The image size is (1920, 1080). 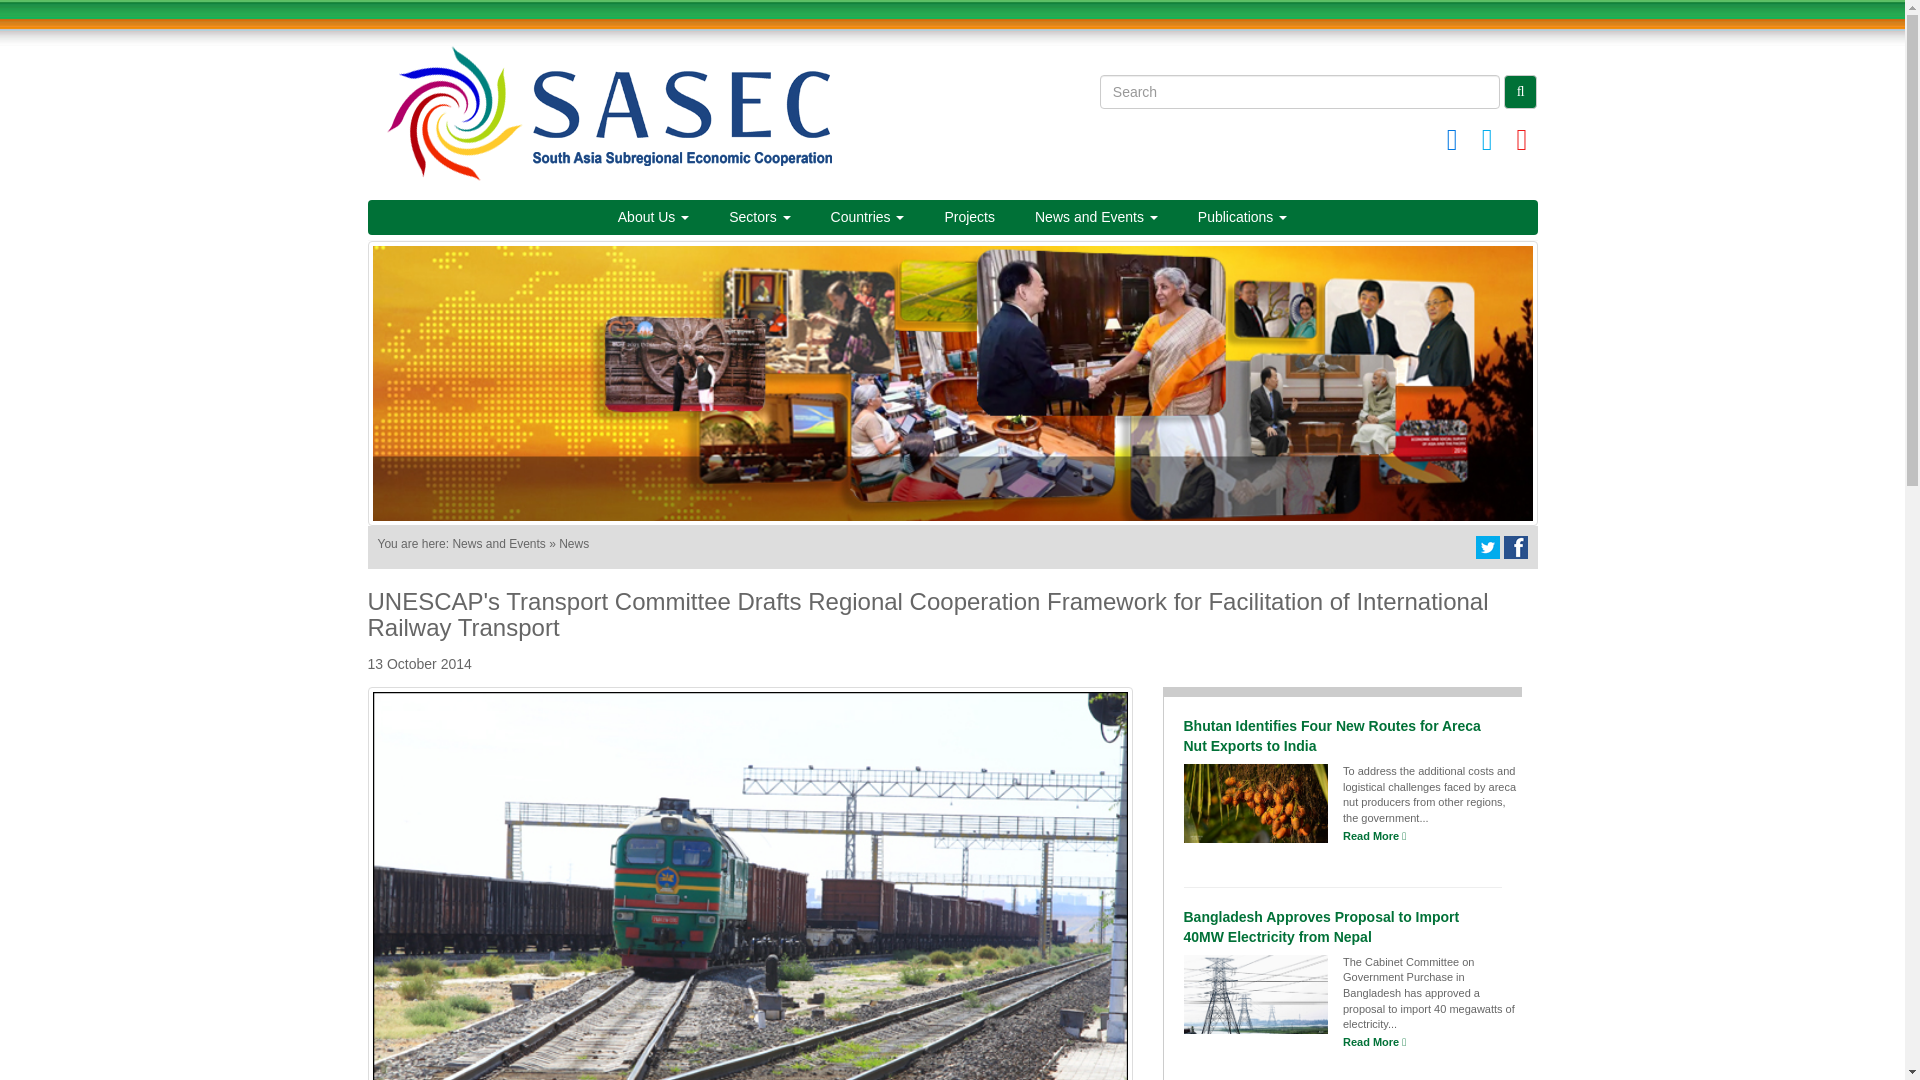 What do you see at coordinates (868, 216) in the screenshot?
I see `Countries` at bounding box center [868, 216].